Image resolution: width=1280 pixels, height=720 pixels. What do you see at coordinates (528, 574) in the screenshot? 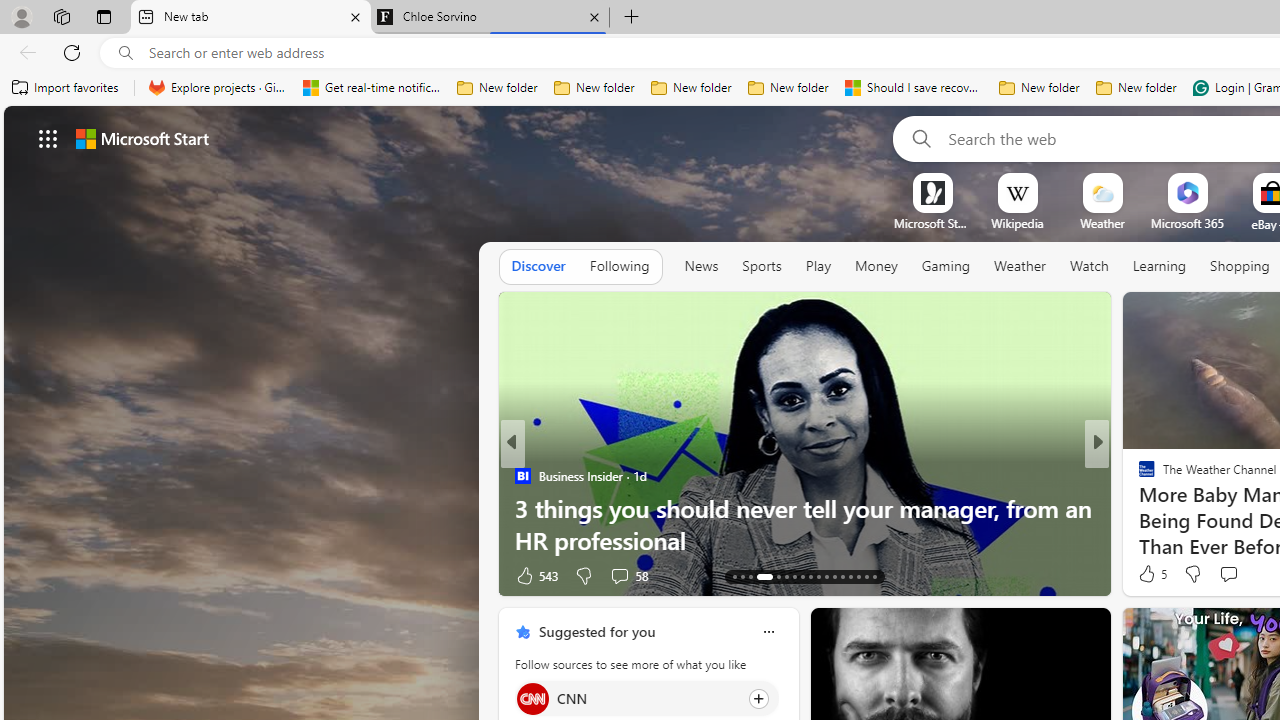
I see `6 Like` at bounding box center [528, 574].